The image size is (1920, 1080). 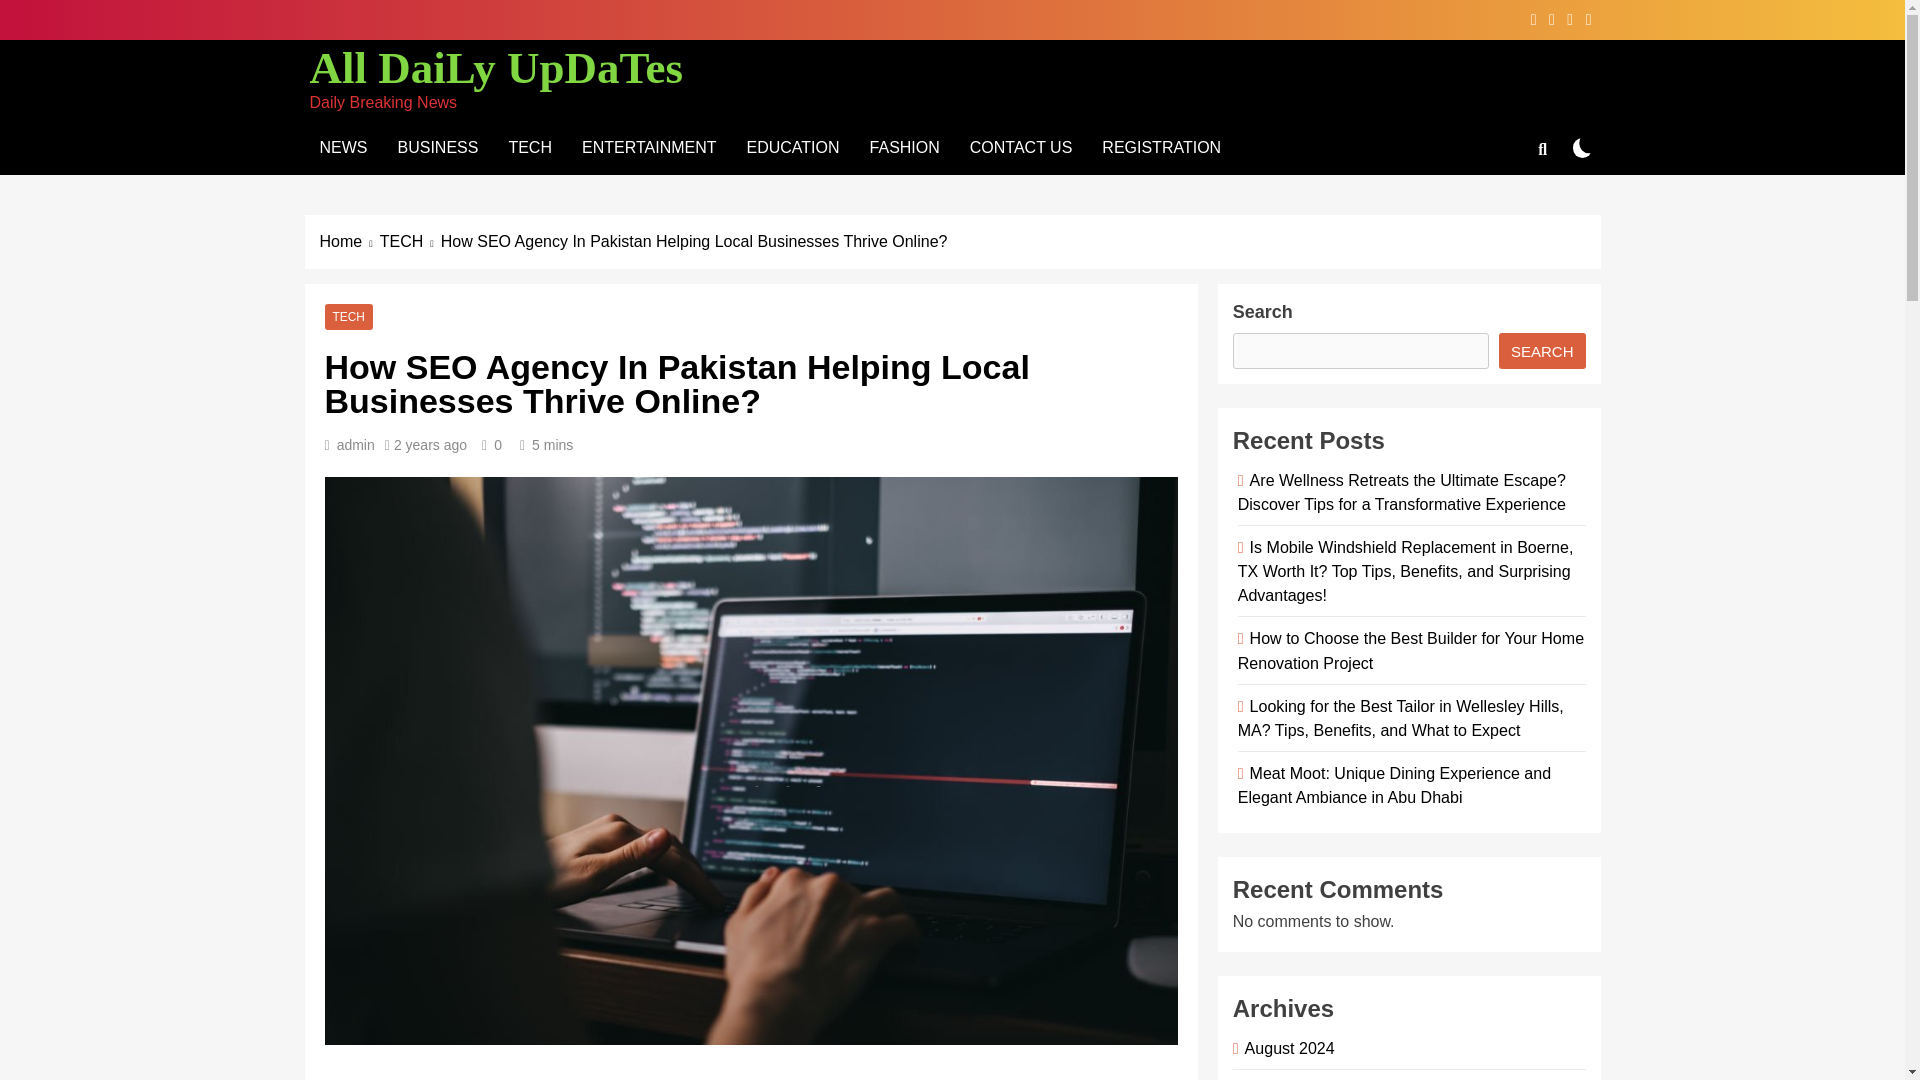 I want to click on admin, so click(x=356, y=444).